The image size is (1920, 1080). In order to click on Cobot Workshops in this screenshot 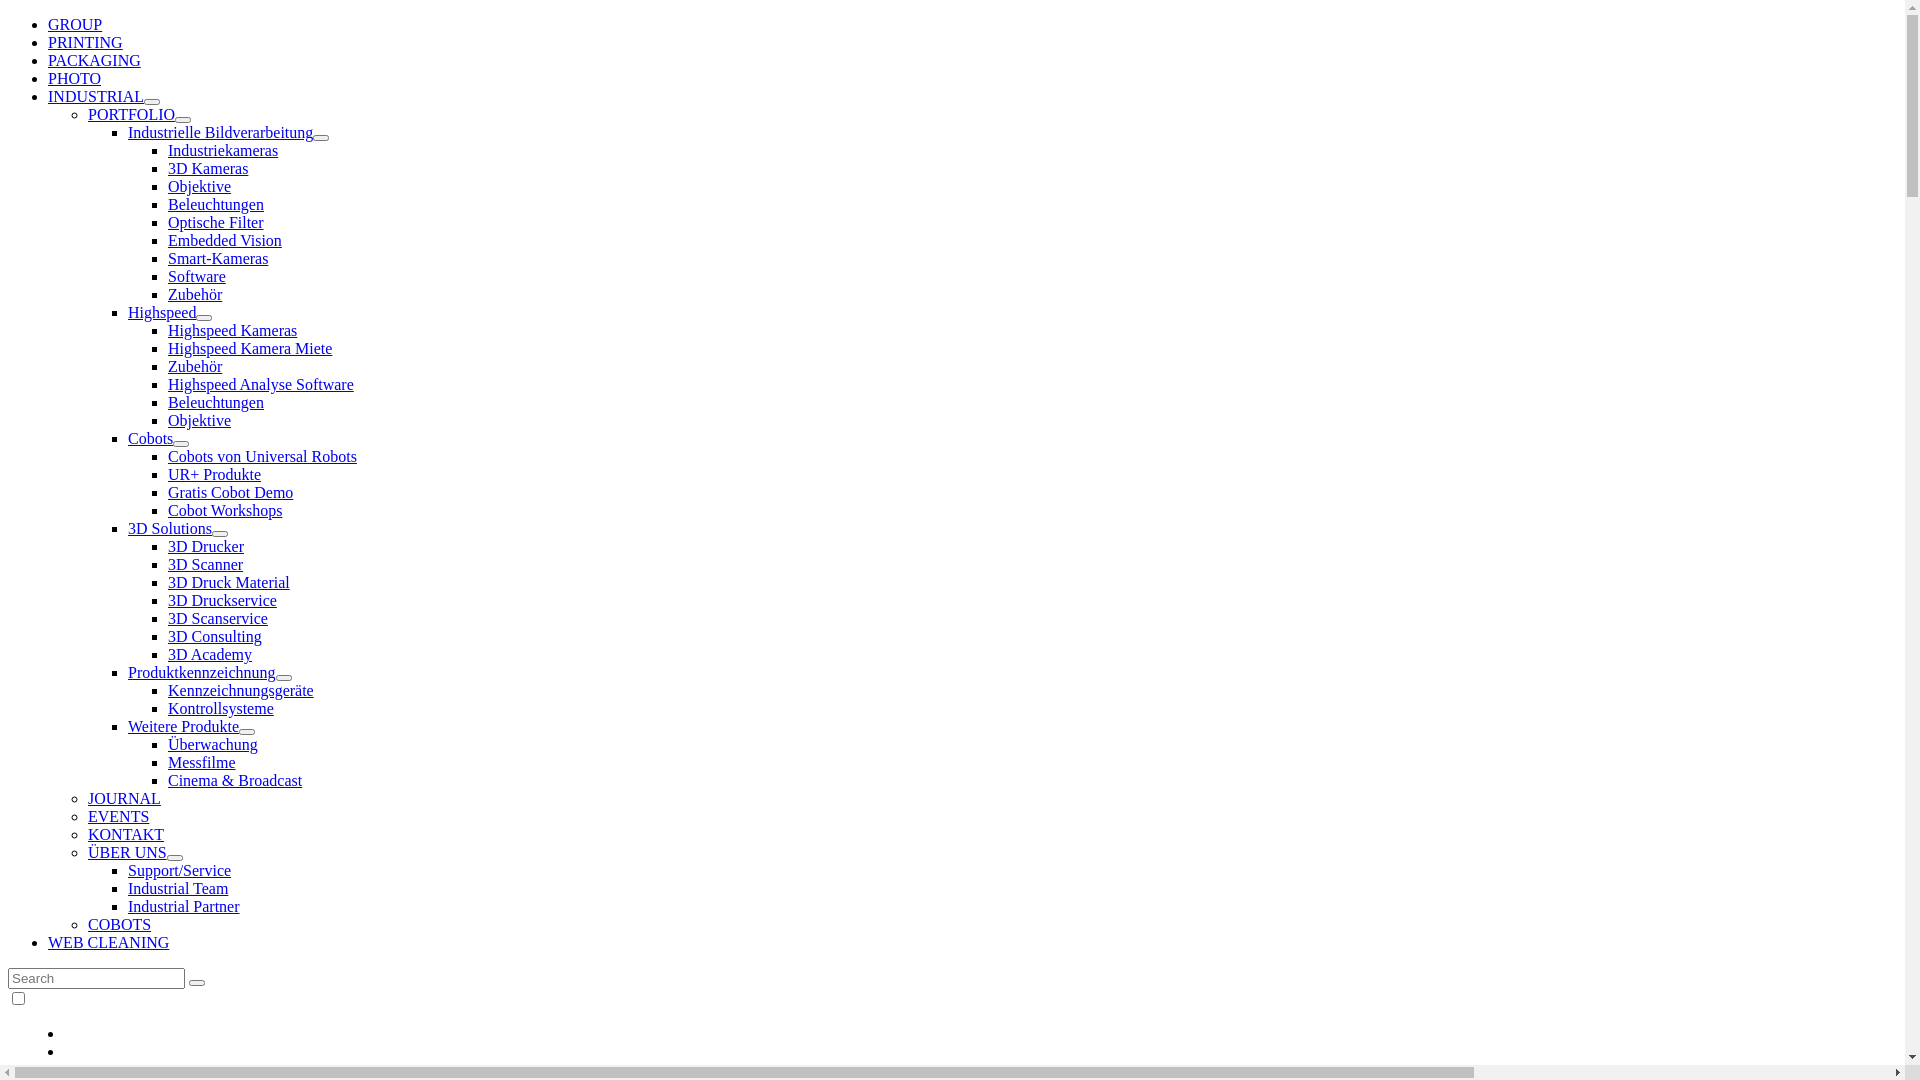, I will do `click(225, 510)`.